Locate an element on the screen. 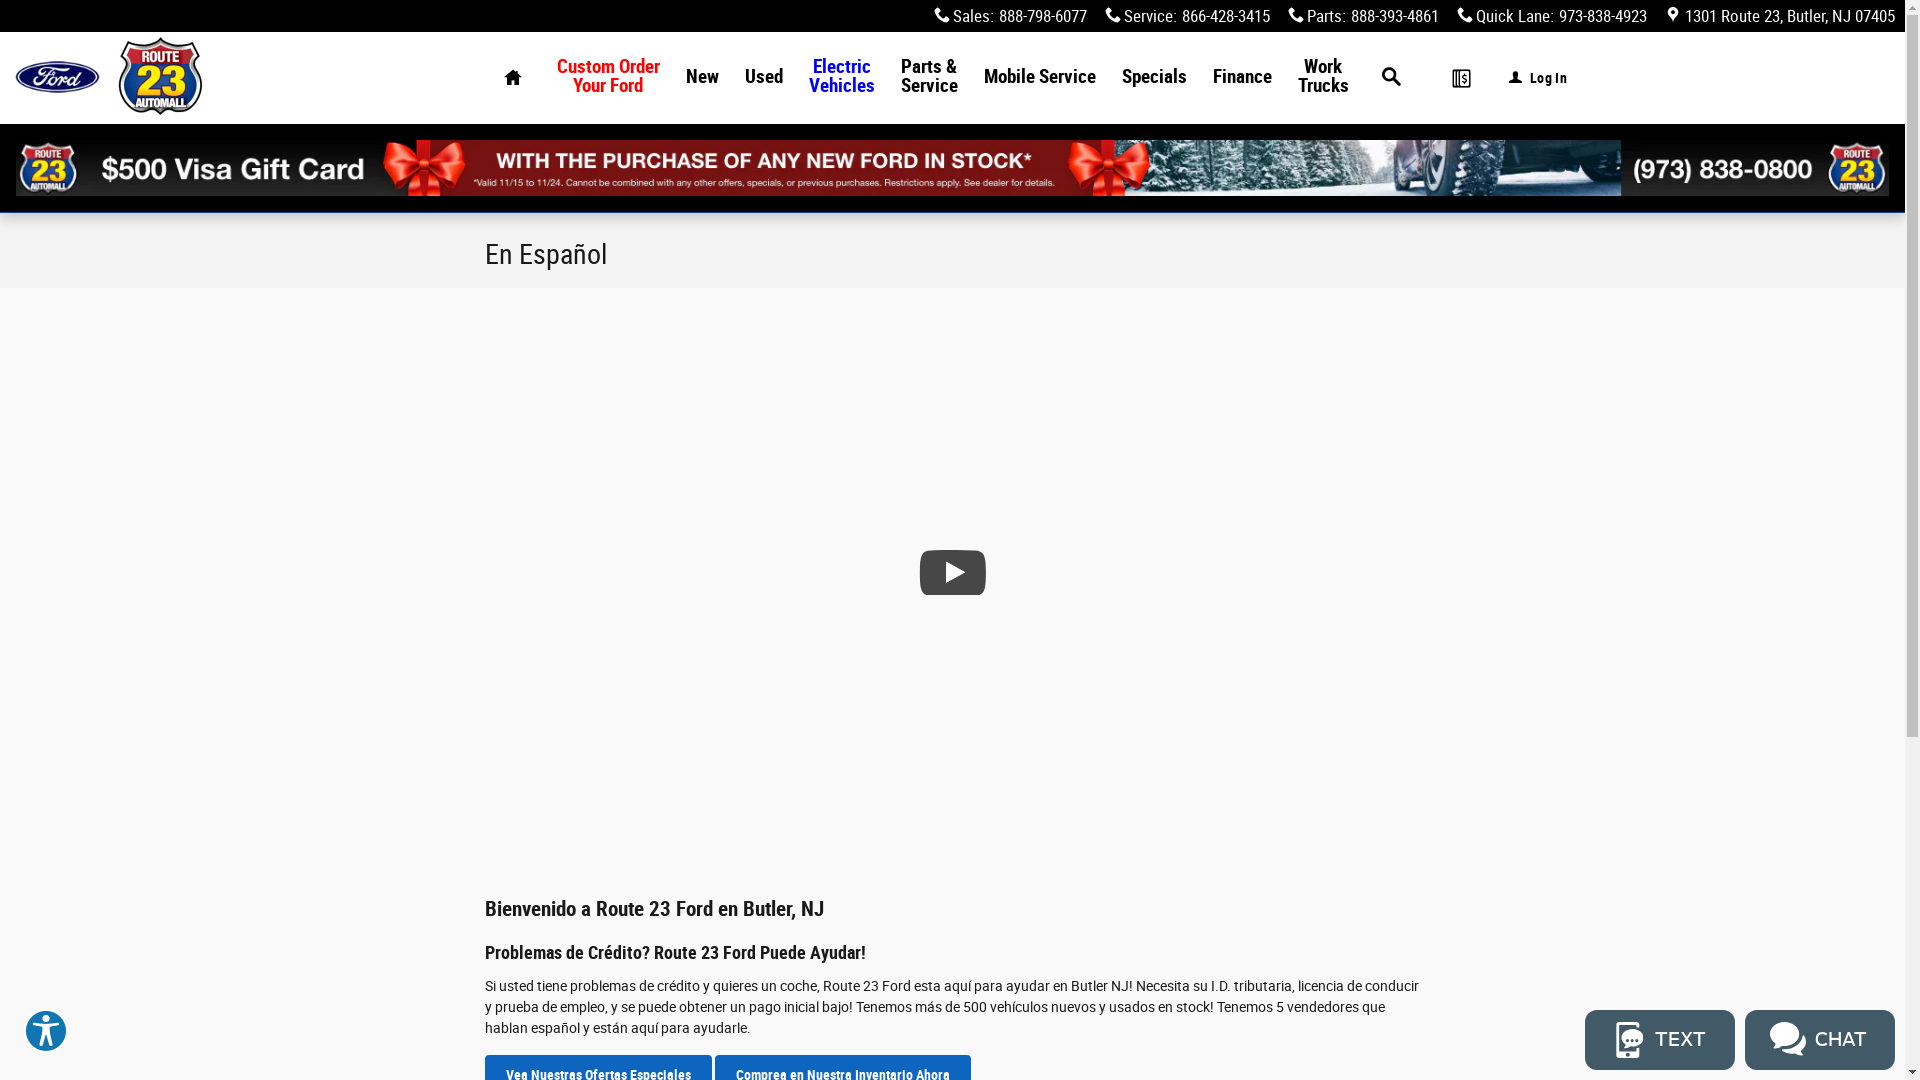 This screenshot has width=1920, height=1080. Specials is located at coordinates (1154, 77).